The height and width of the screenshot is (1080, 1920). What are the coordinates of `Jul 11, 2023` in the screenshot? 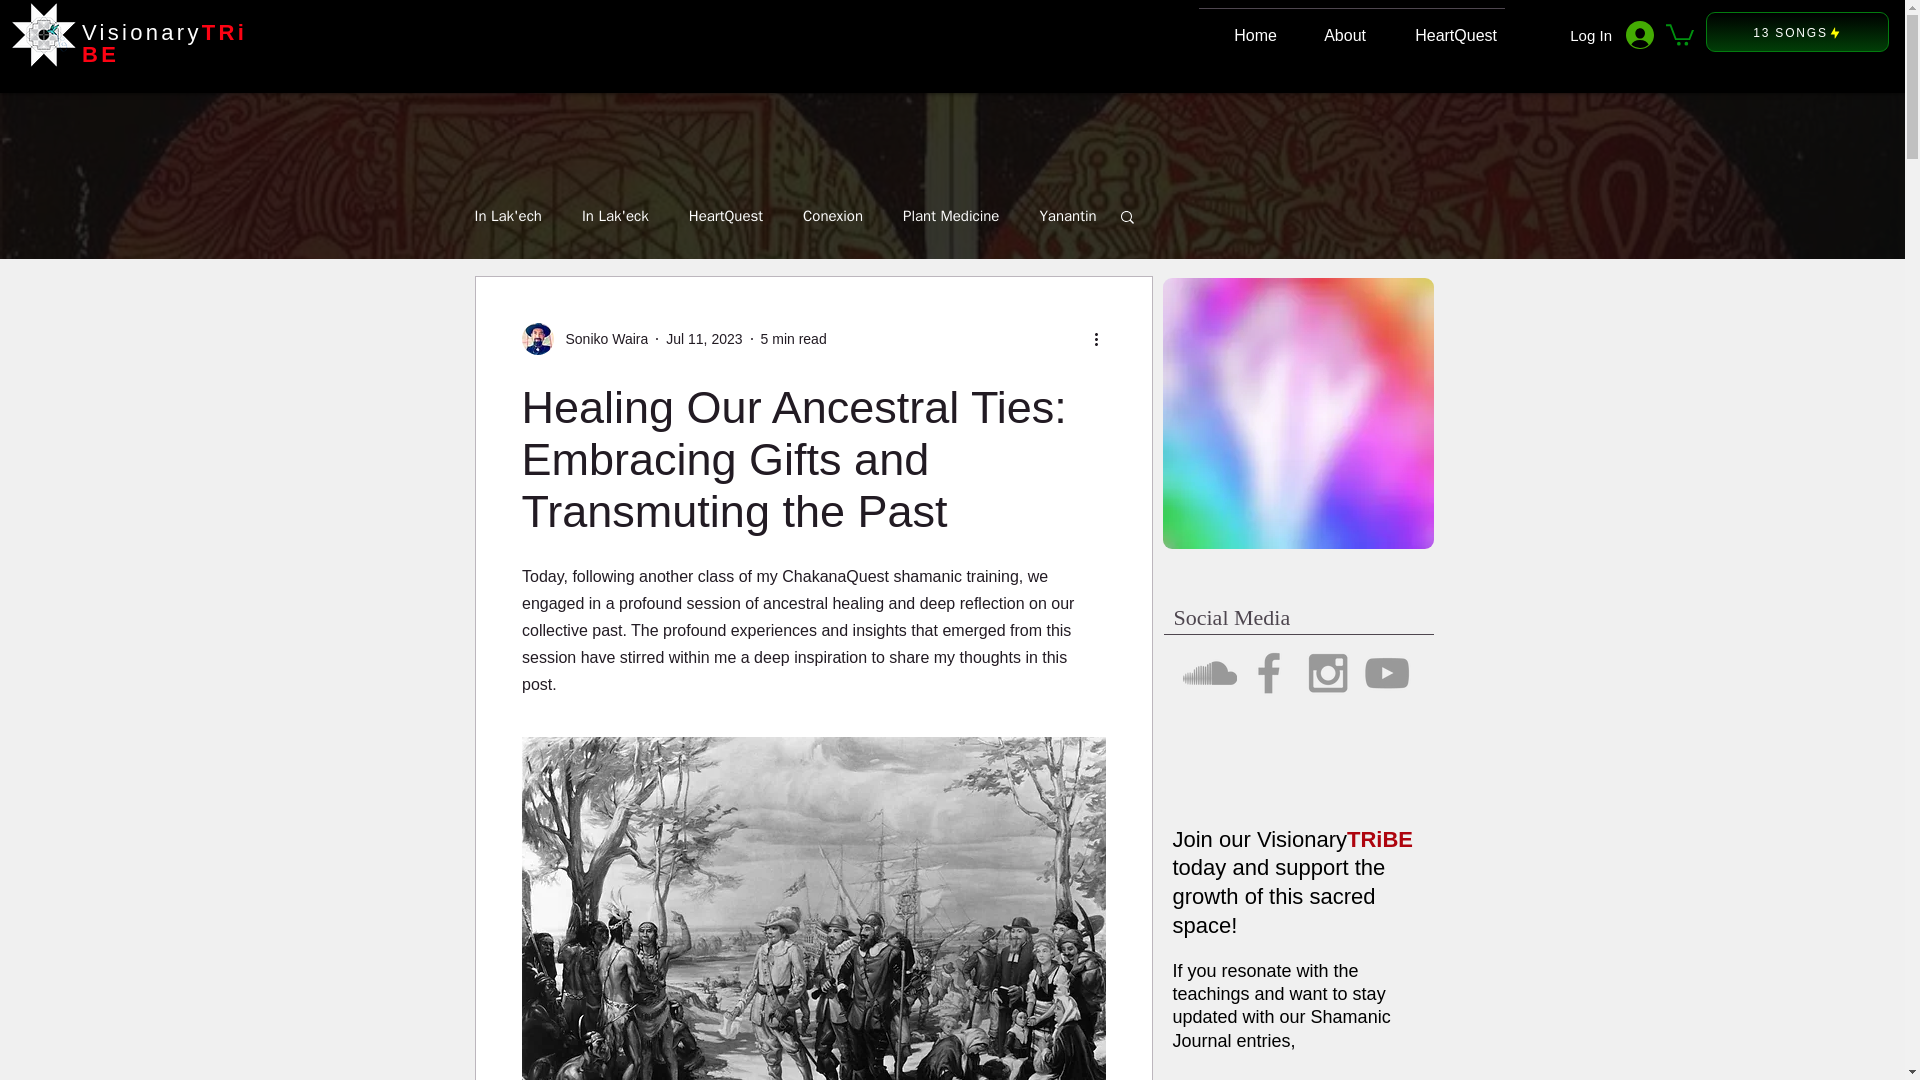 It's located at (704, 338).